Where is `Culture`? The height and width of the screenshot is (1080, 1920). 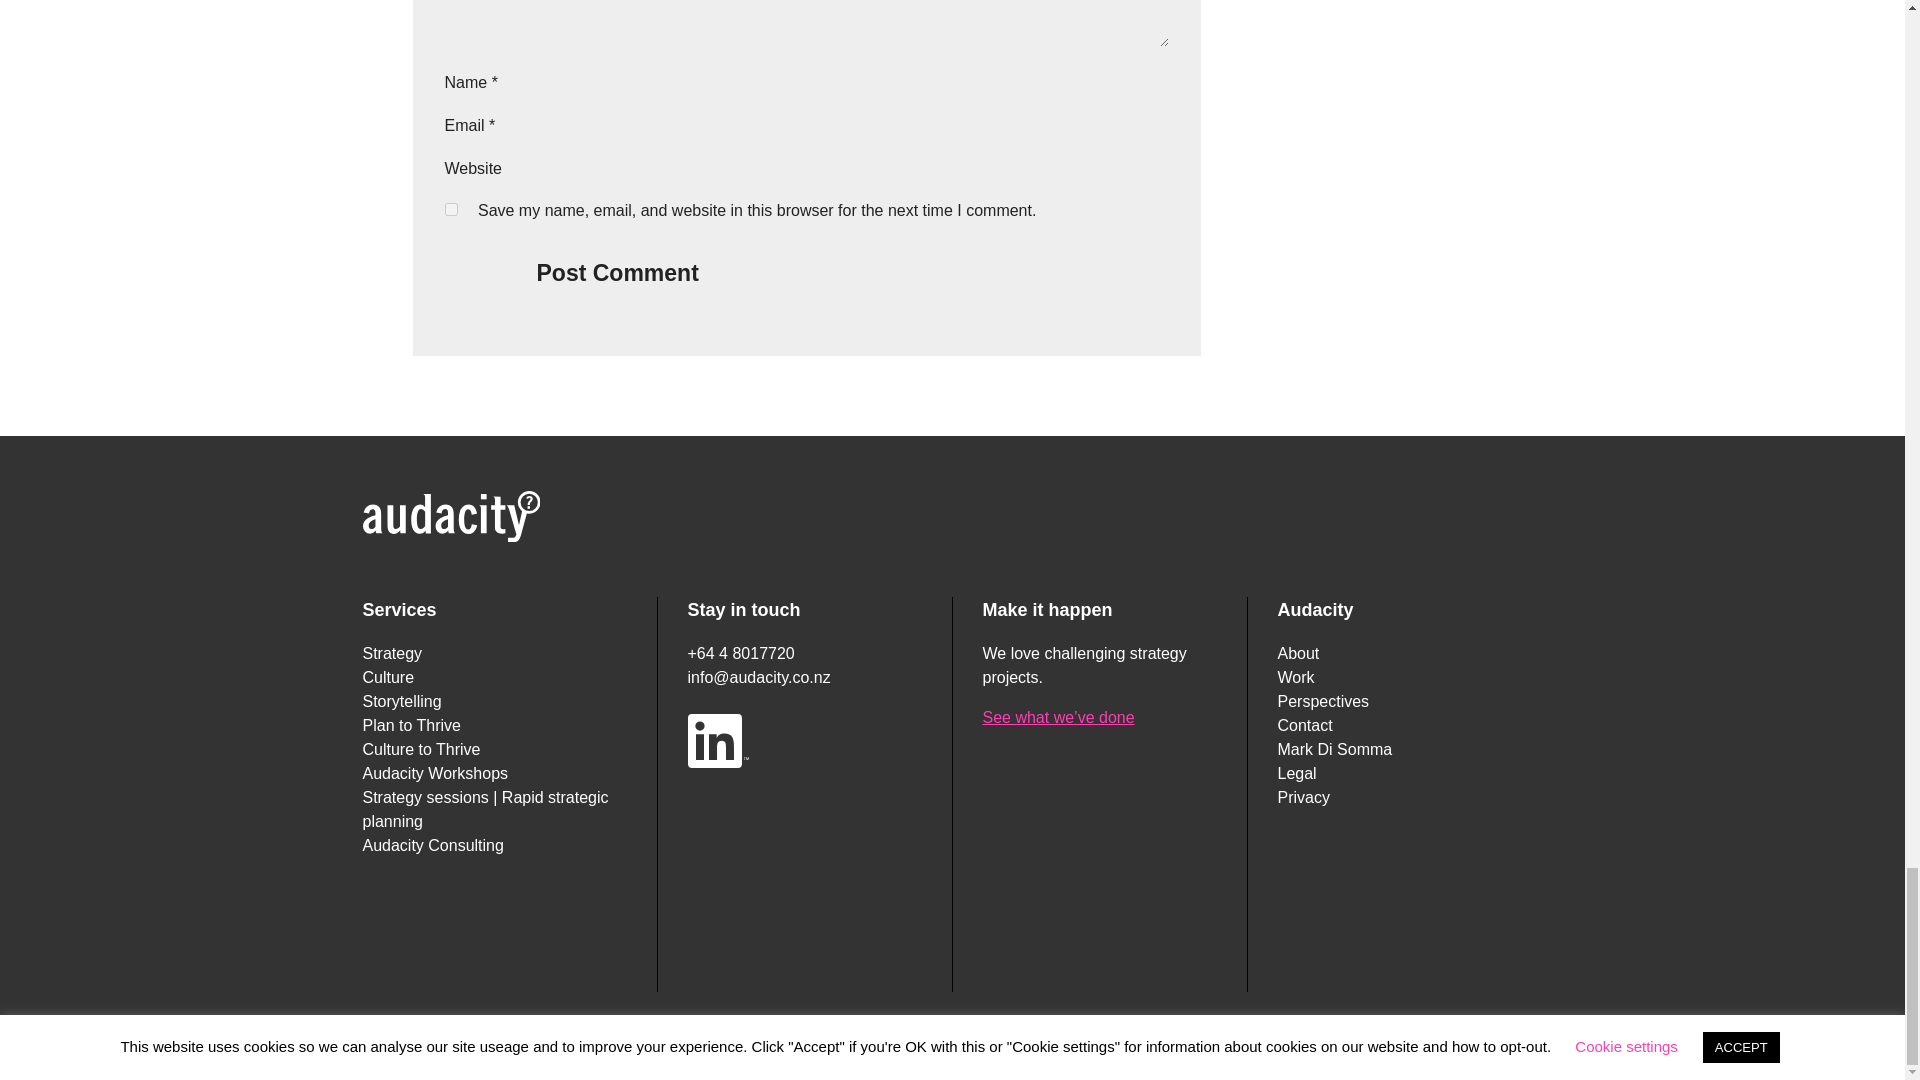 Culture is located at coordinates (388, 676).